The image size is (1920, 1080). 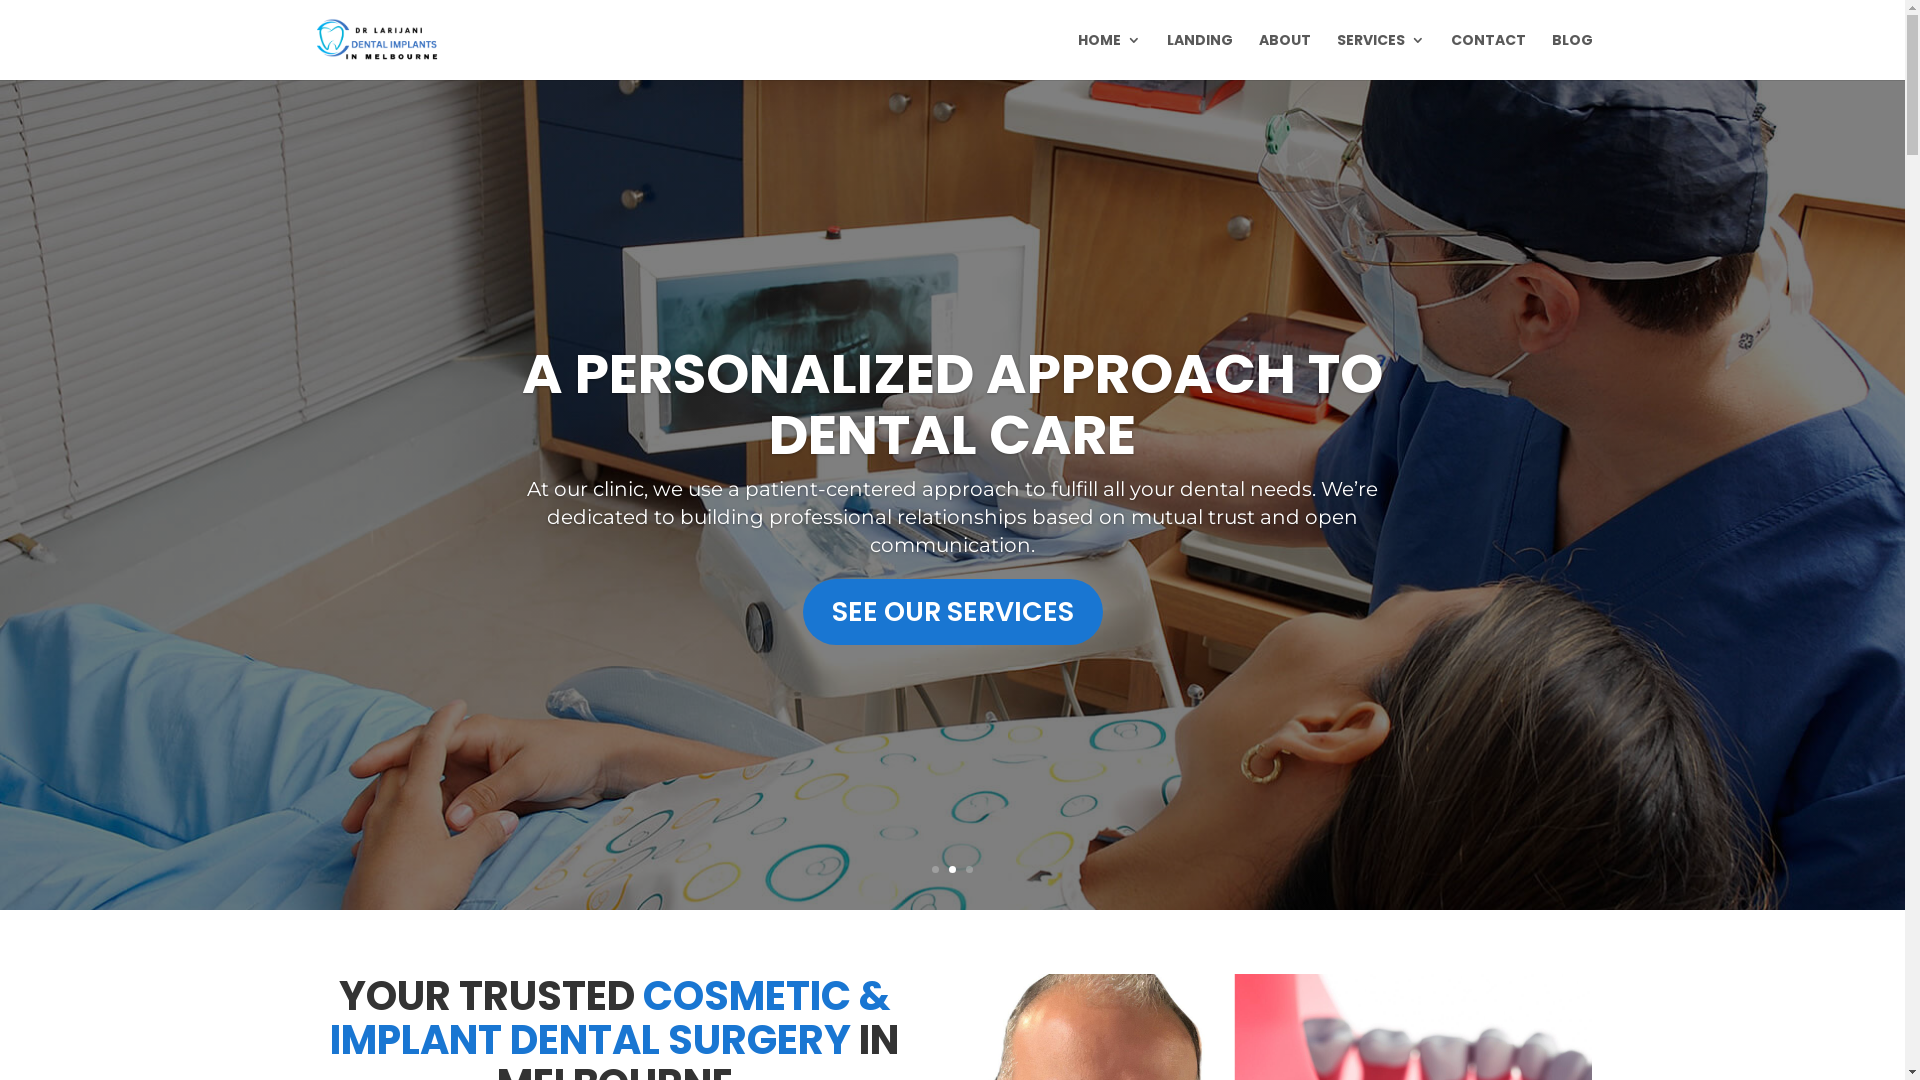 What do you see at coordinates (1572, 56) in the screenshot?
I see `BLOG` at bounding box center [1572, 56].